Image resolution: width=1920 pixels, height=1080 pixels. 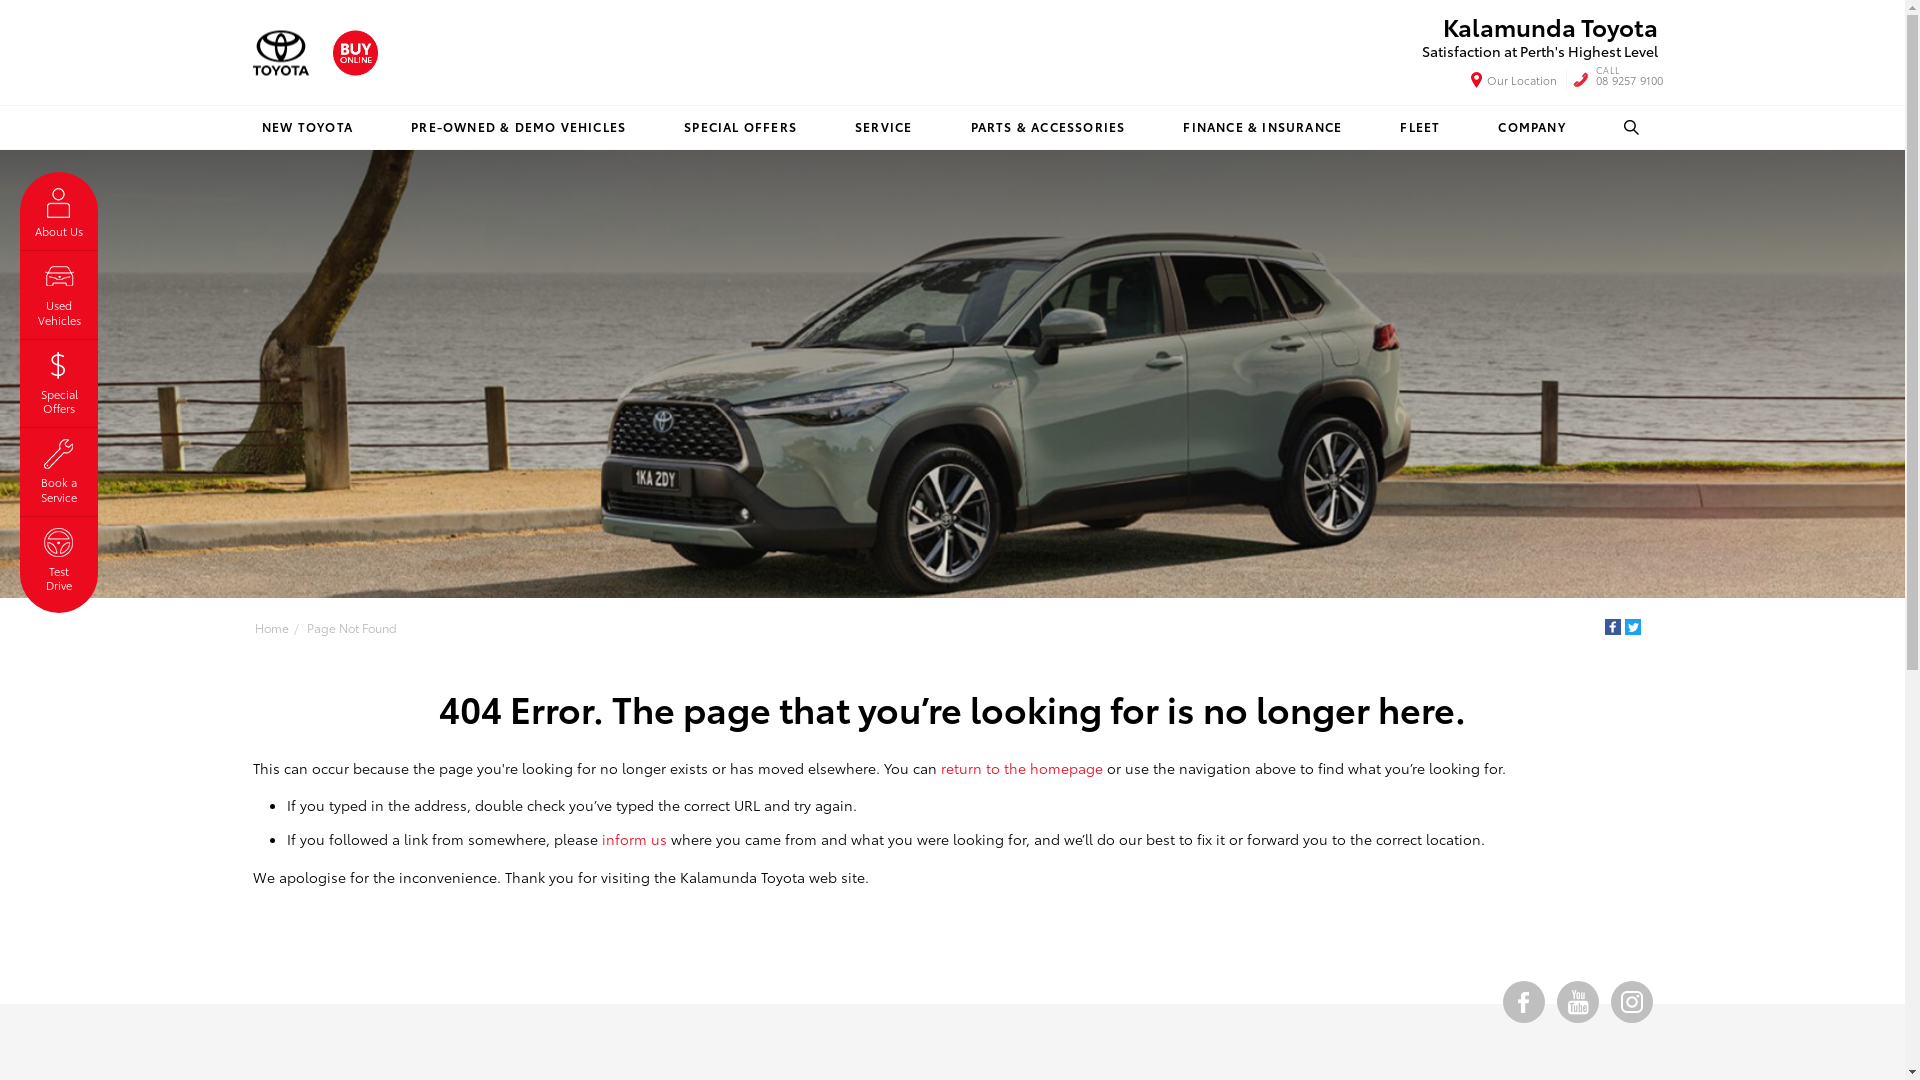 I want to click on Book a Service, so click(x=59, y=468).